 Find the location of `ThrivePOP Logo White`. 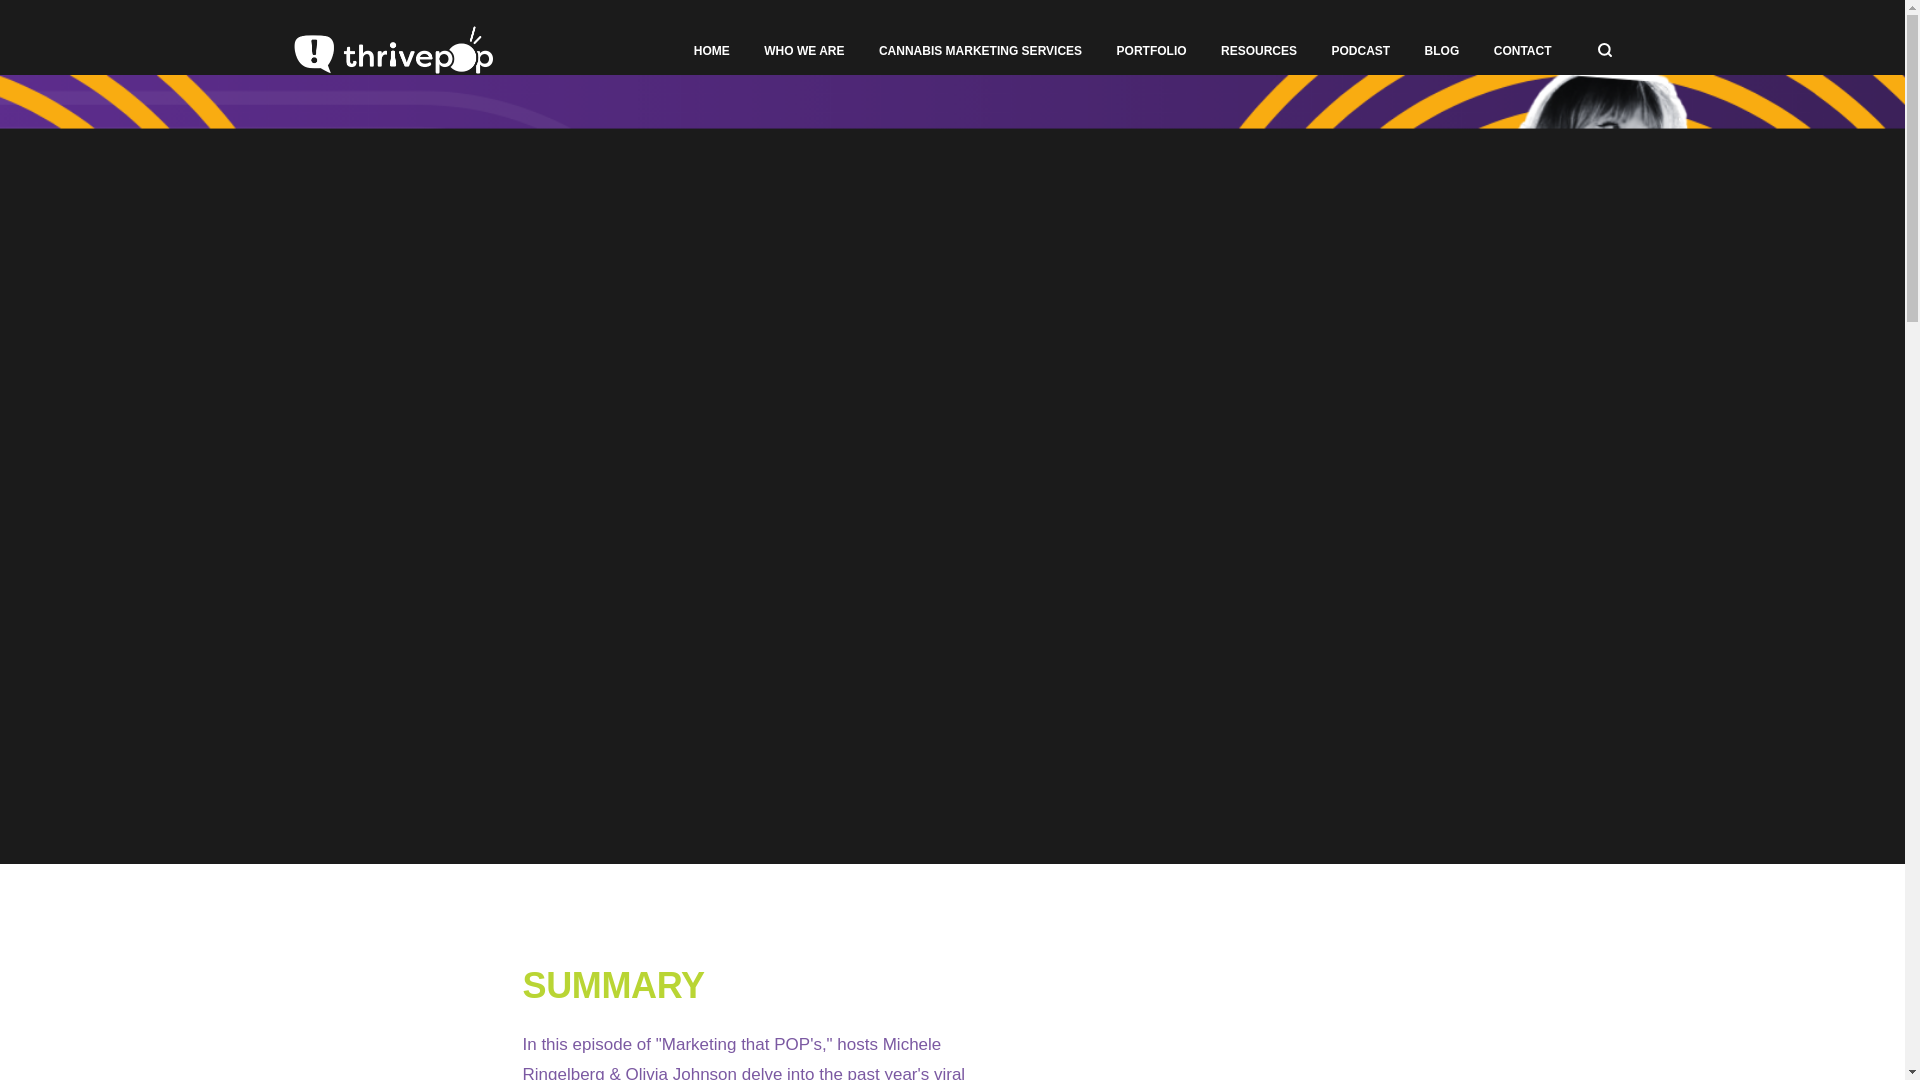

ThrivePOP Logo White is located at coordinates (391, 50).